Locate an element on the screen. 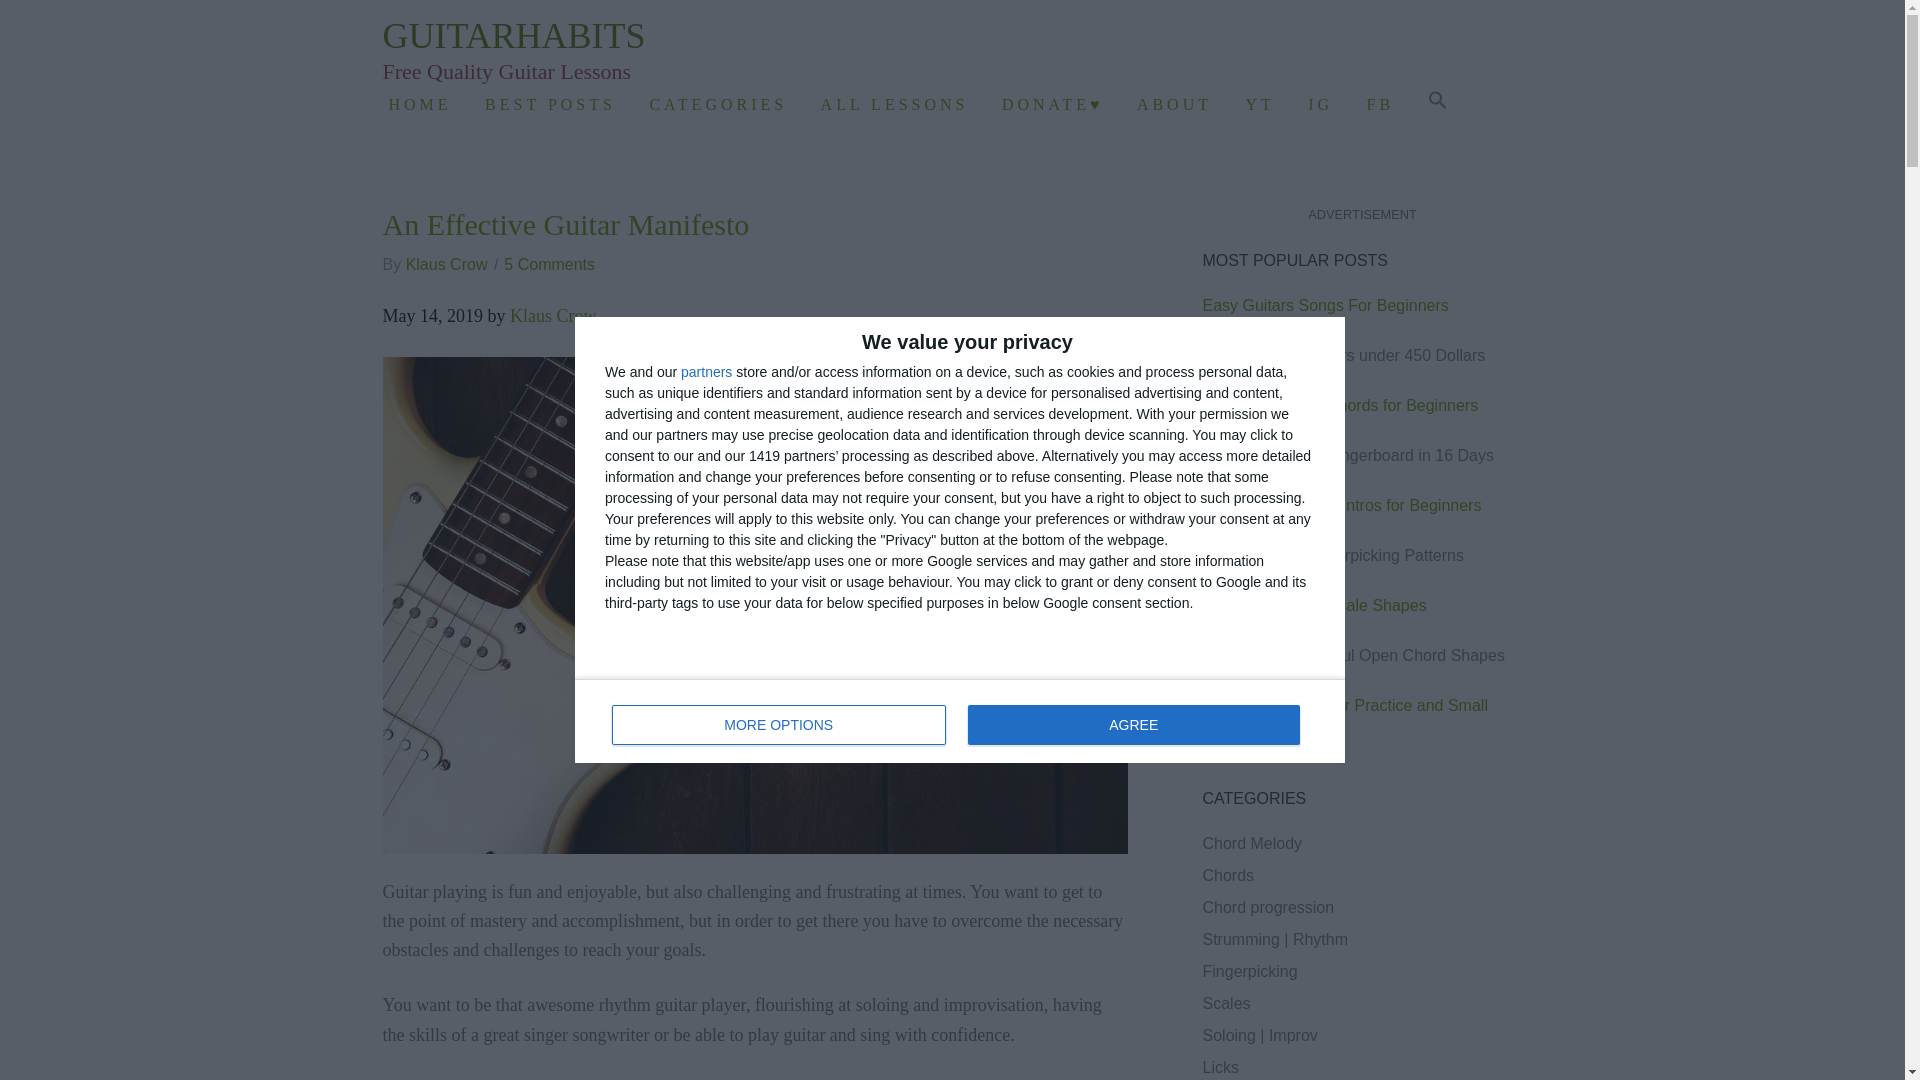 This screenshot has height=1080, width=1920. The 5 Pentatonic Scale Shapes is located at coordinates (1314, 606).